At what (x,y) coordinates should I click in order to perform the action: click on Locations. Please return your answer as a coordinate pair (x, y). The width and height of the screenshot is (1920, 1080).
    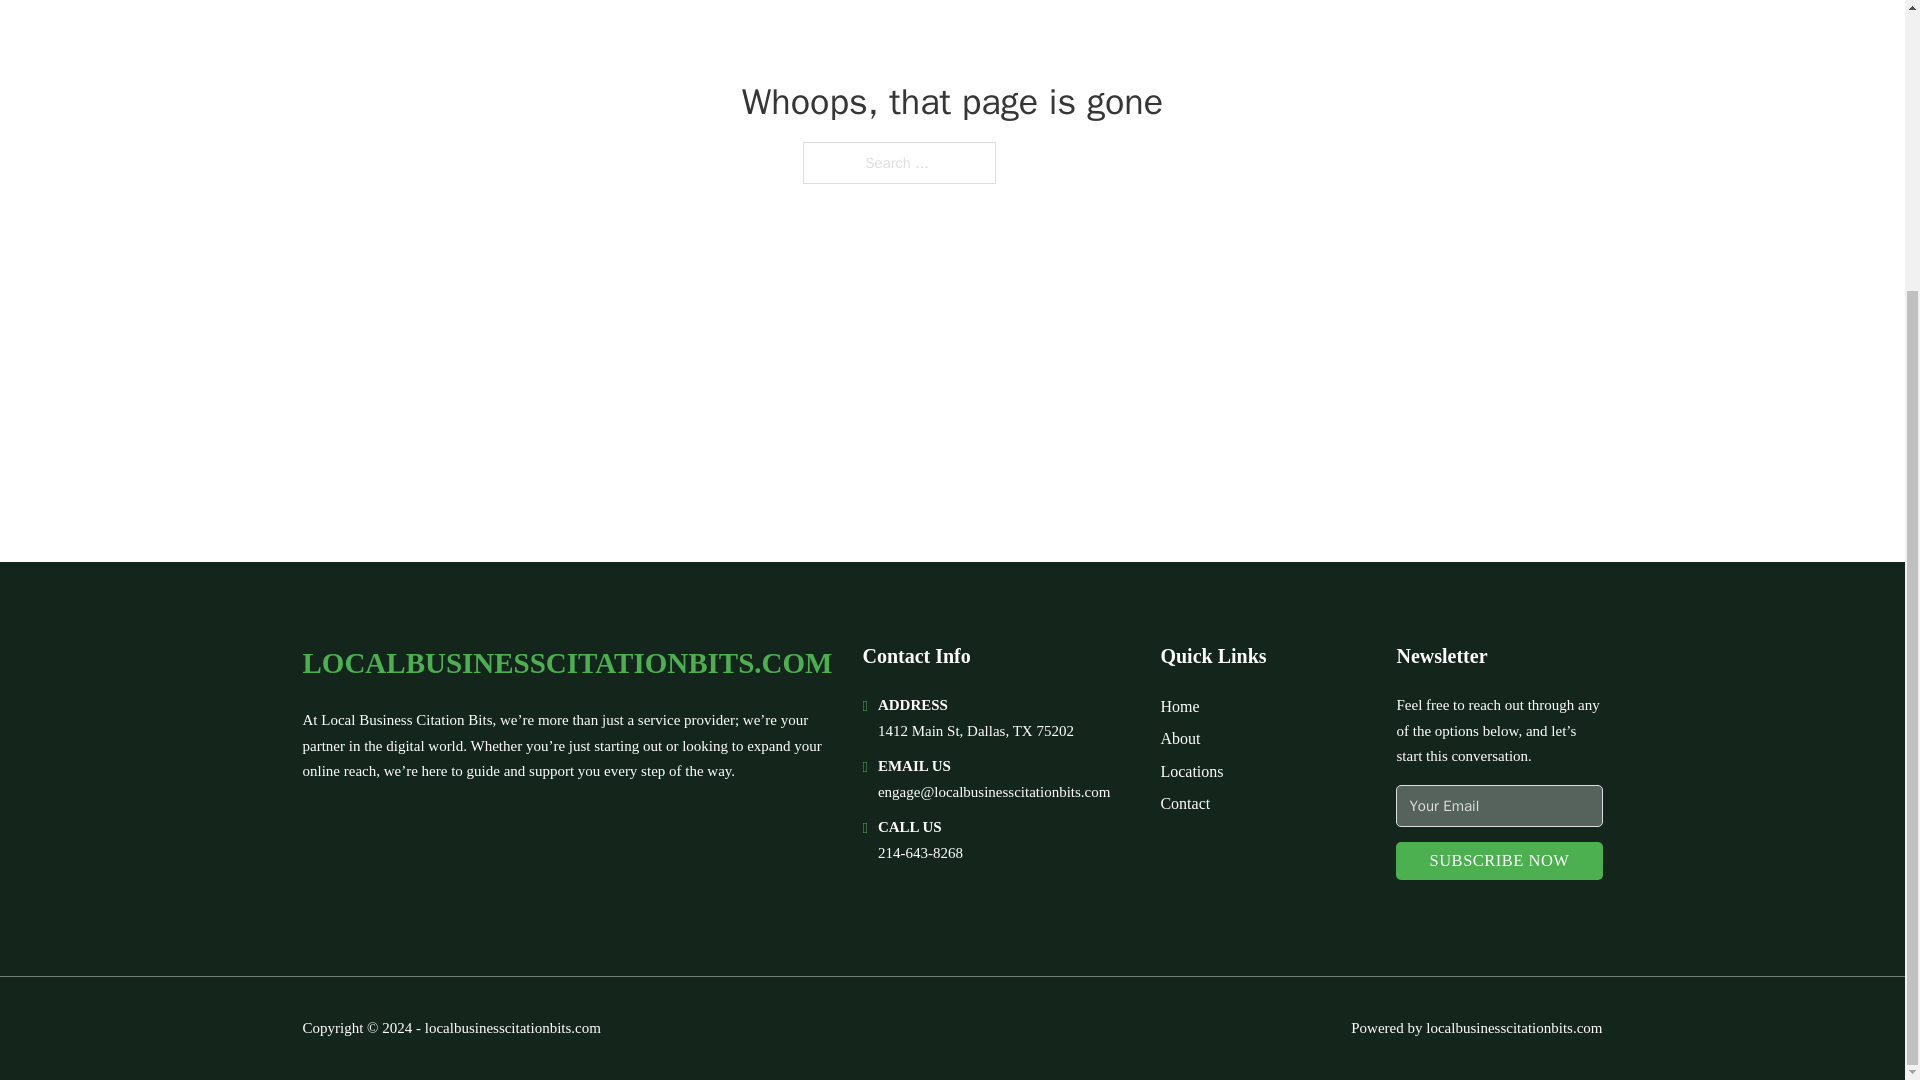
    Looking at the image, I should click on (1191, 772).